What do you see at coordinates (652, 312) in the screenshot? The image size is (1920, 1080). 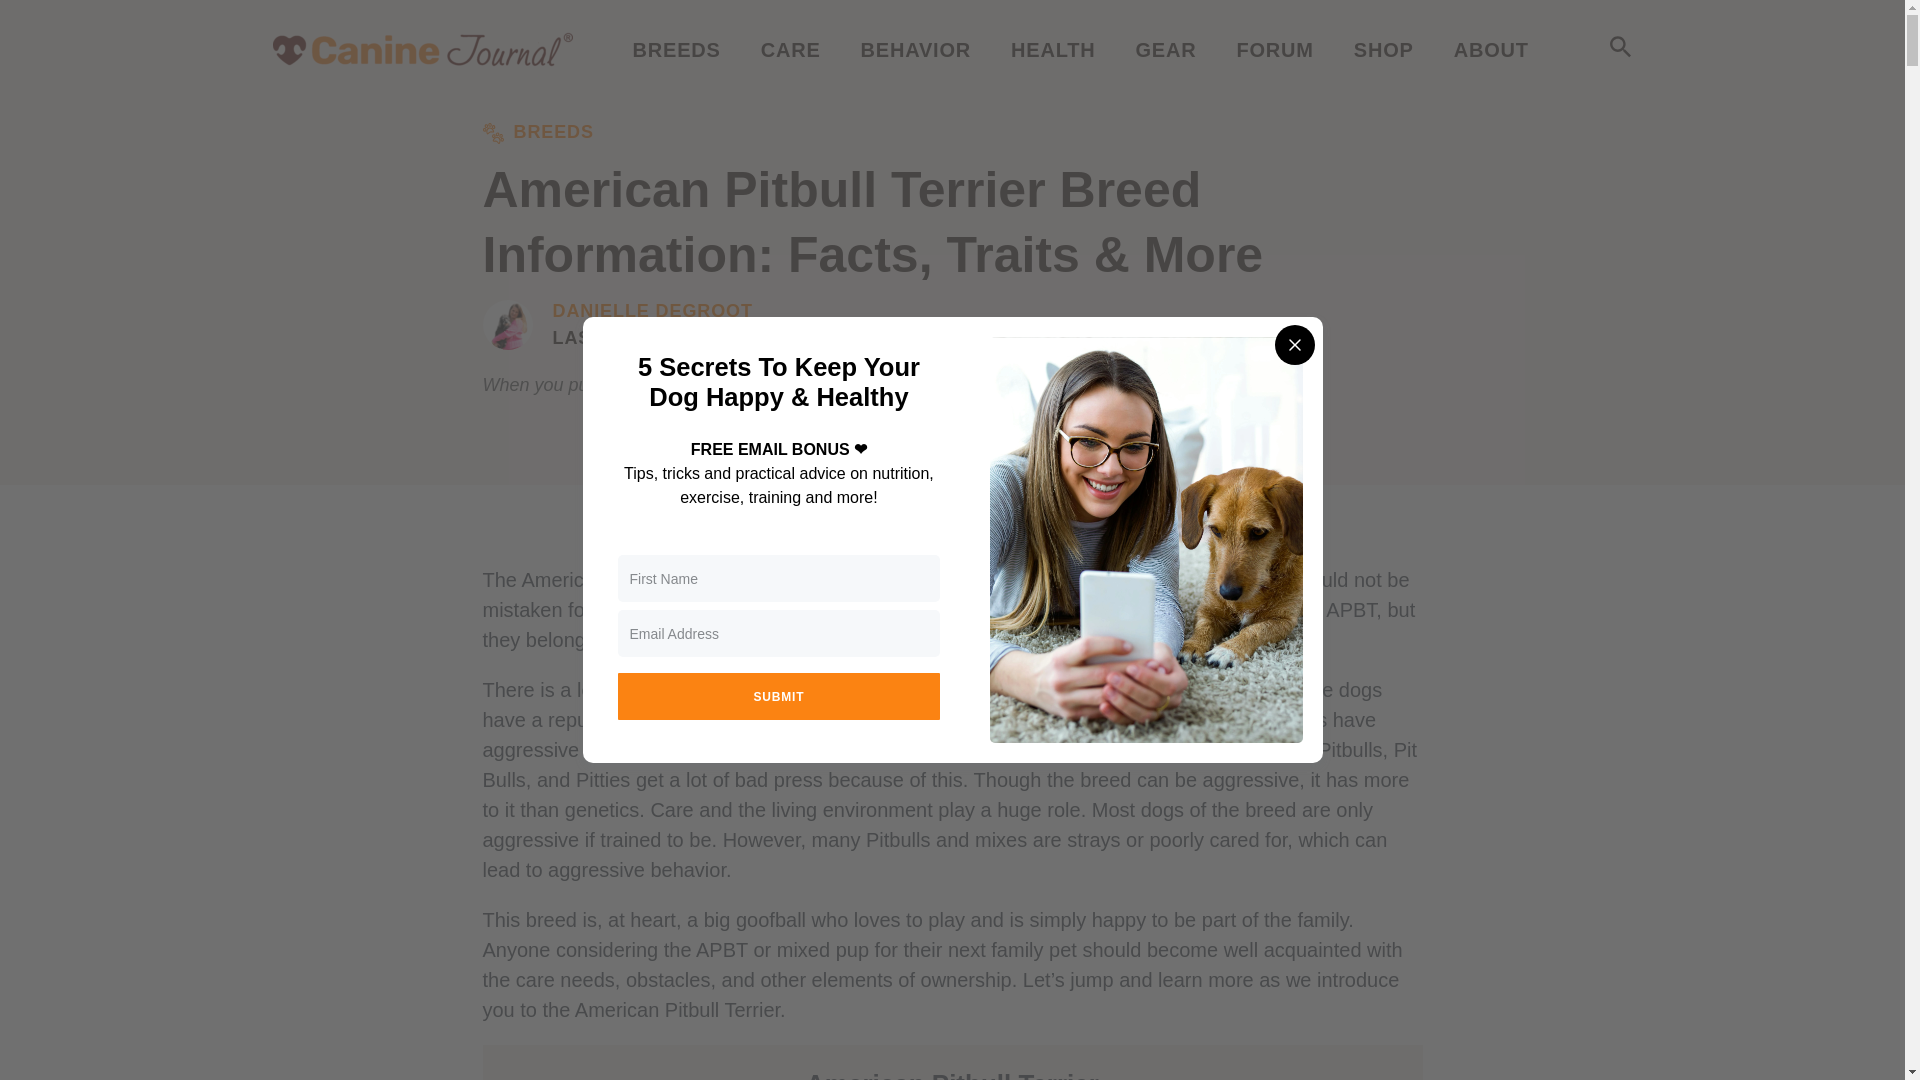 I see `Posts by Danielle DeGroot` at bounding box center [652, 312].